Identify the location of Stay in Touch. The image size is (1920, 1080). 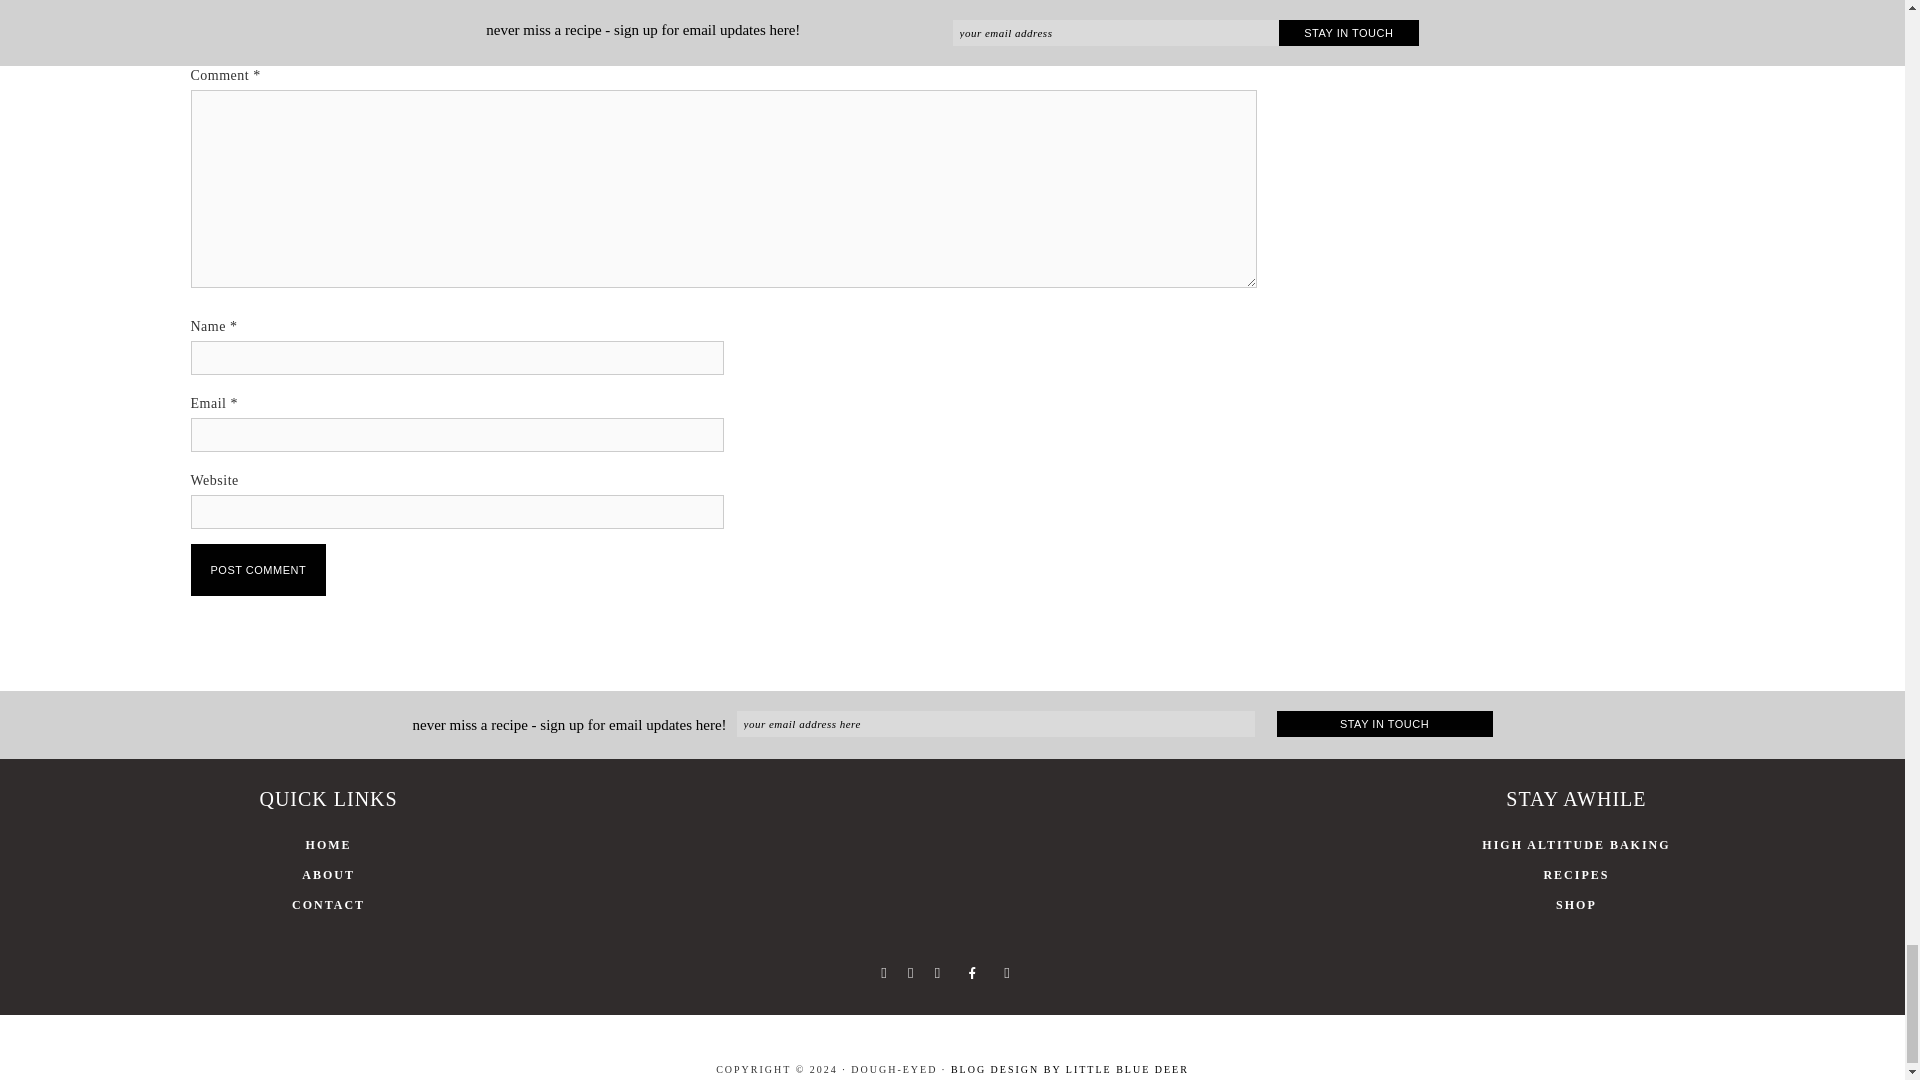
(1384, 723).